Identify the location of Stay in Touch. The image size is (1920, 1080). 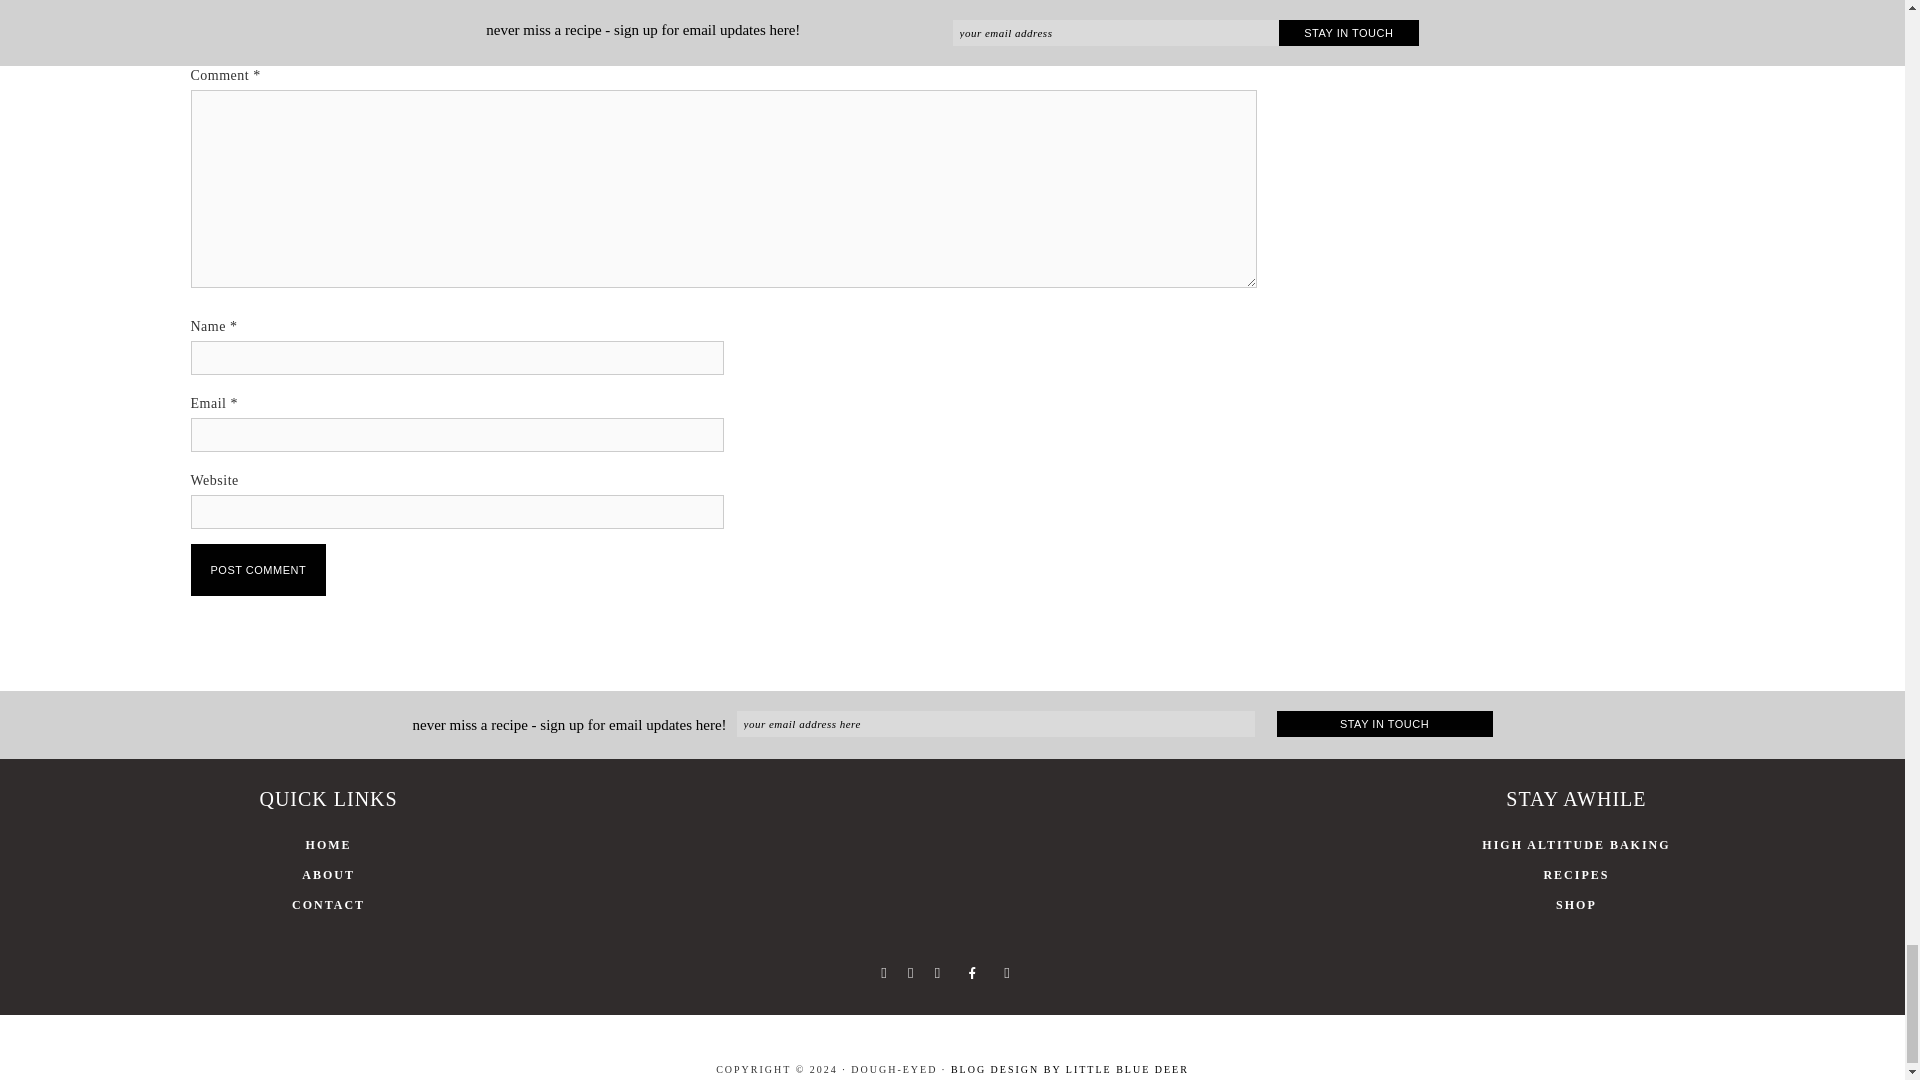
(1384, 723).